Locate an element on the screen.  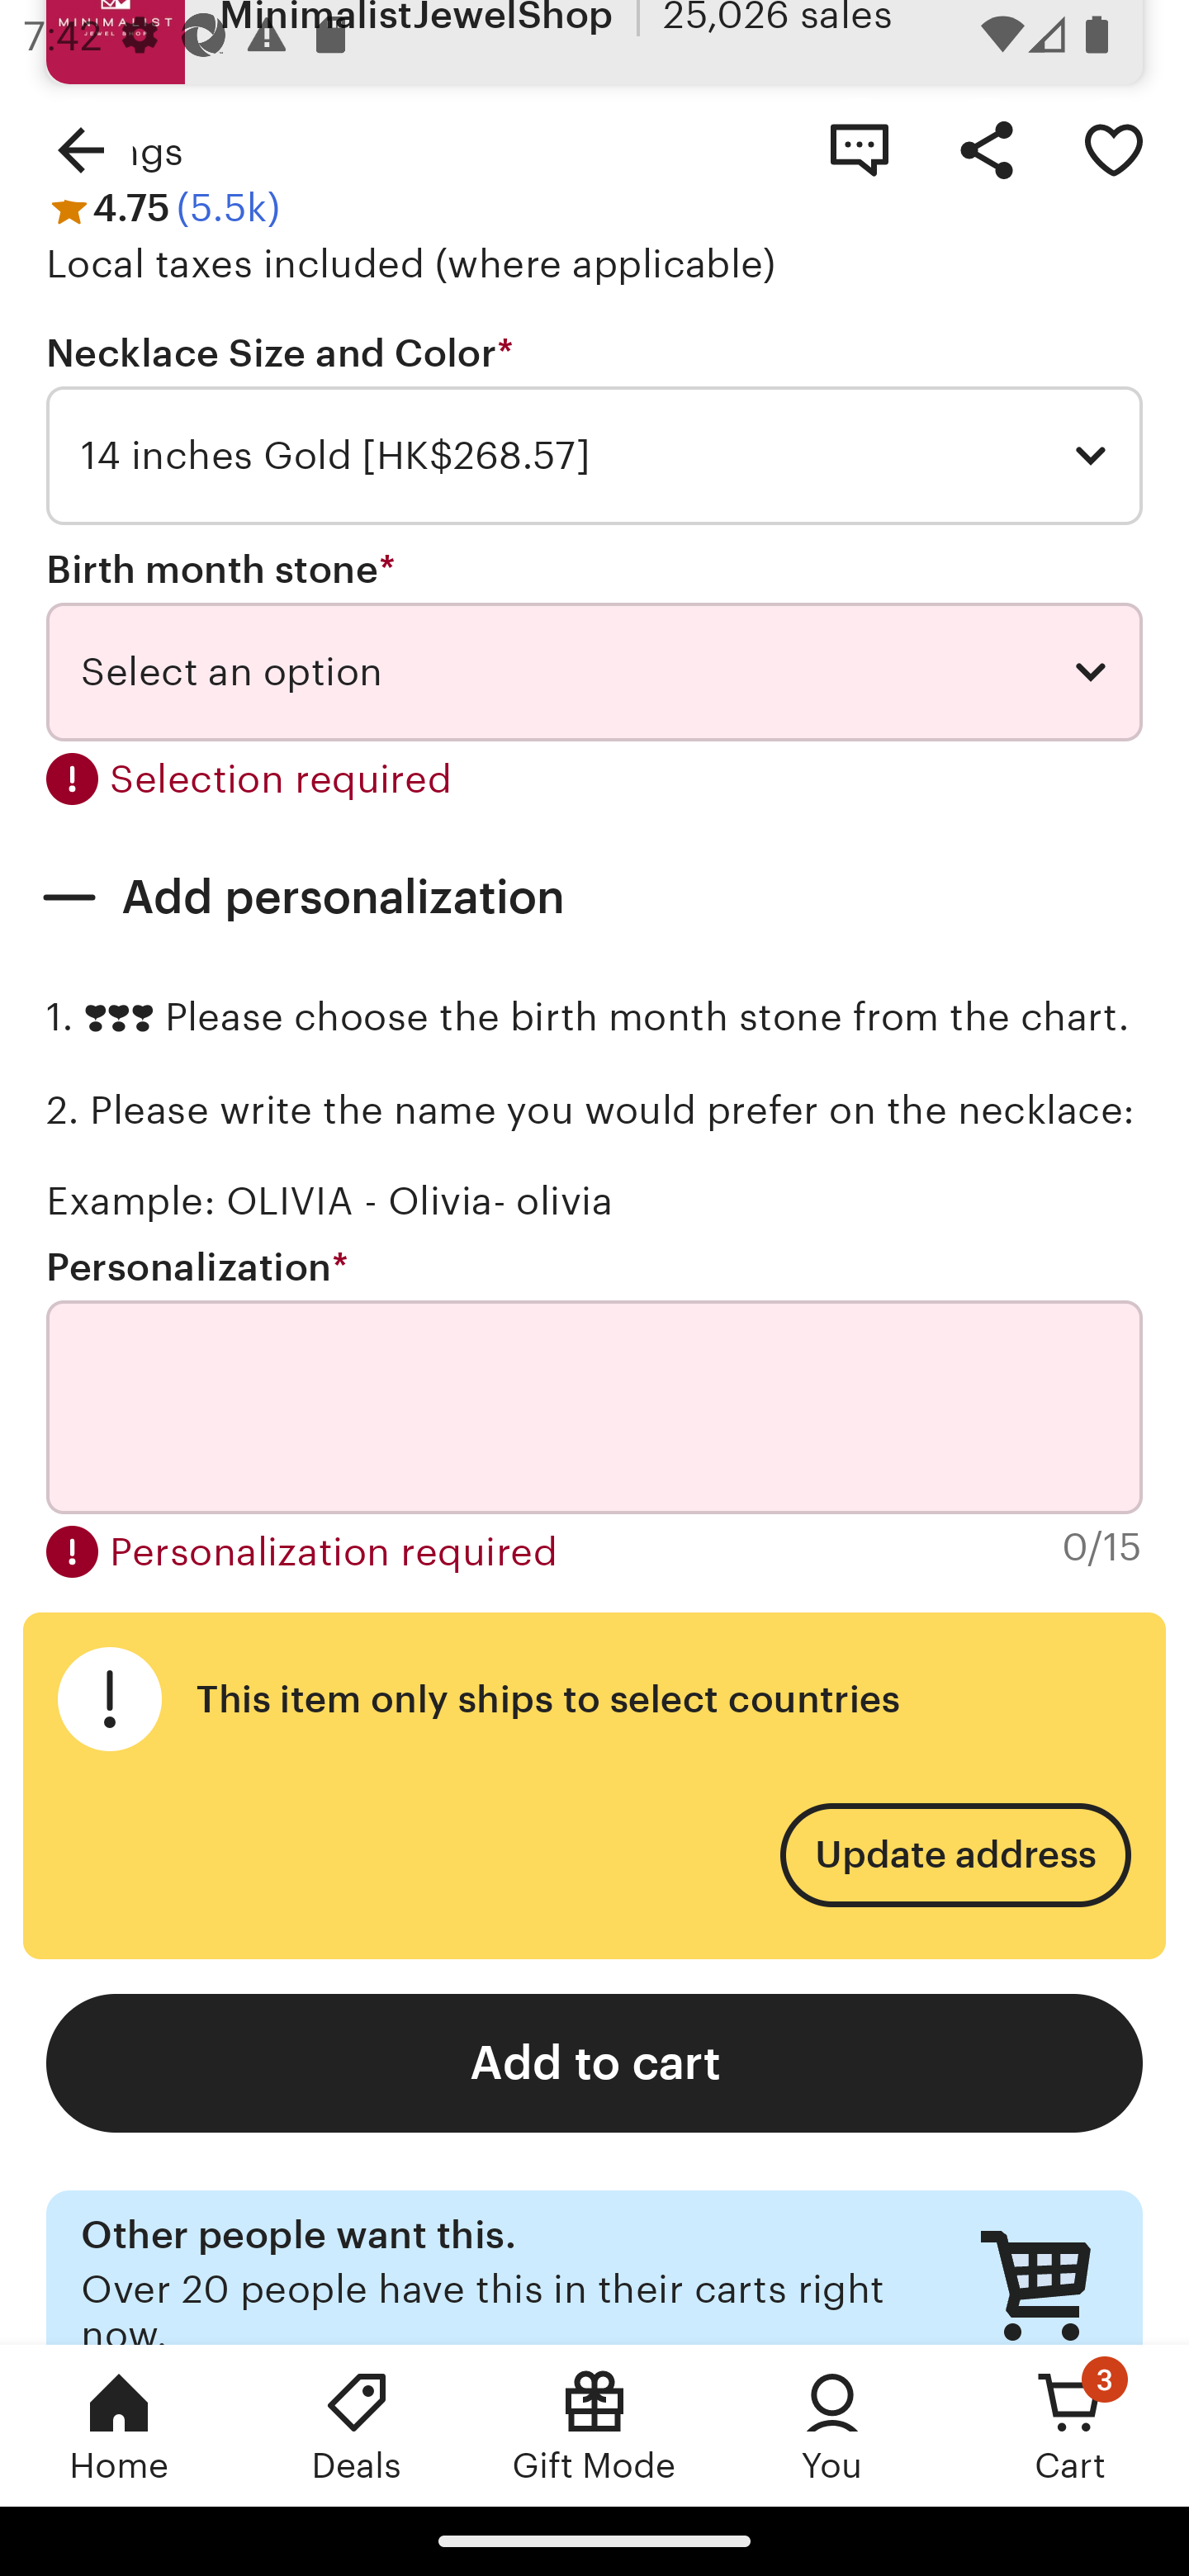
Add personalization Add personalization Required is located at coordinates (594, 897).